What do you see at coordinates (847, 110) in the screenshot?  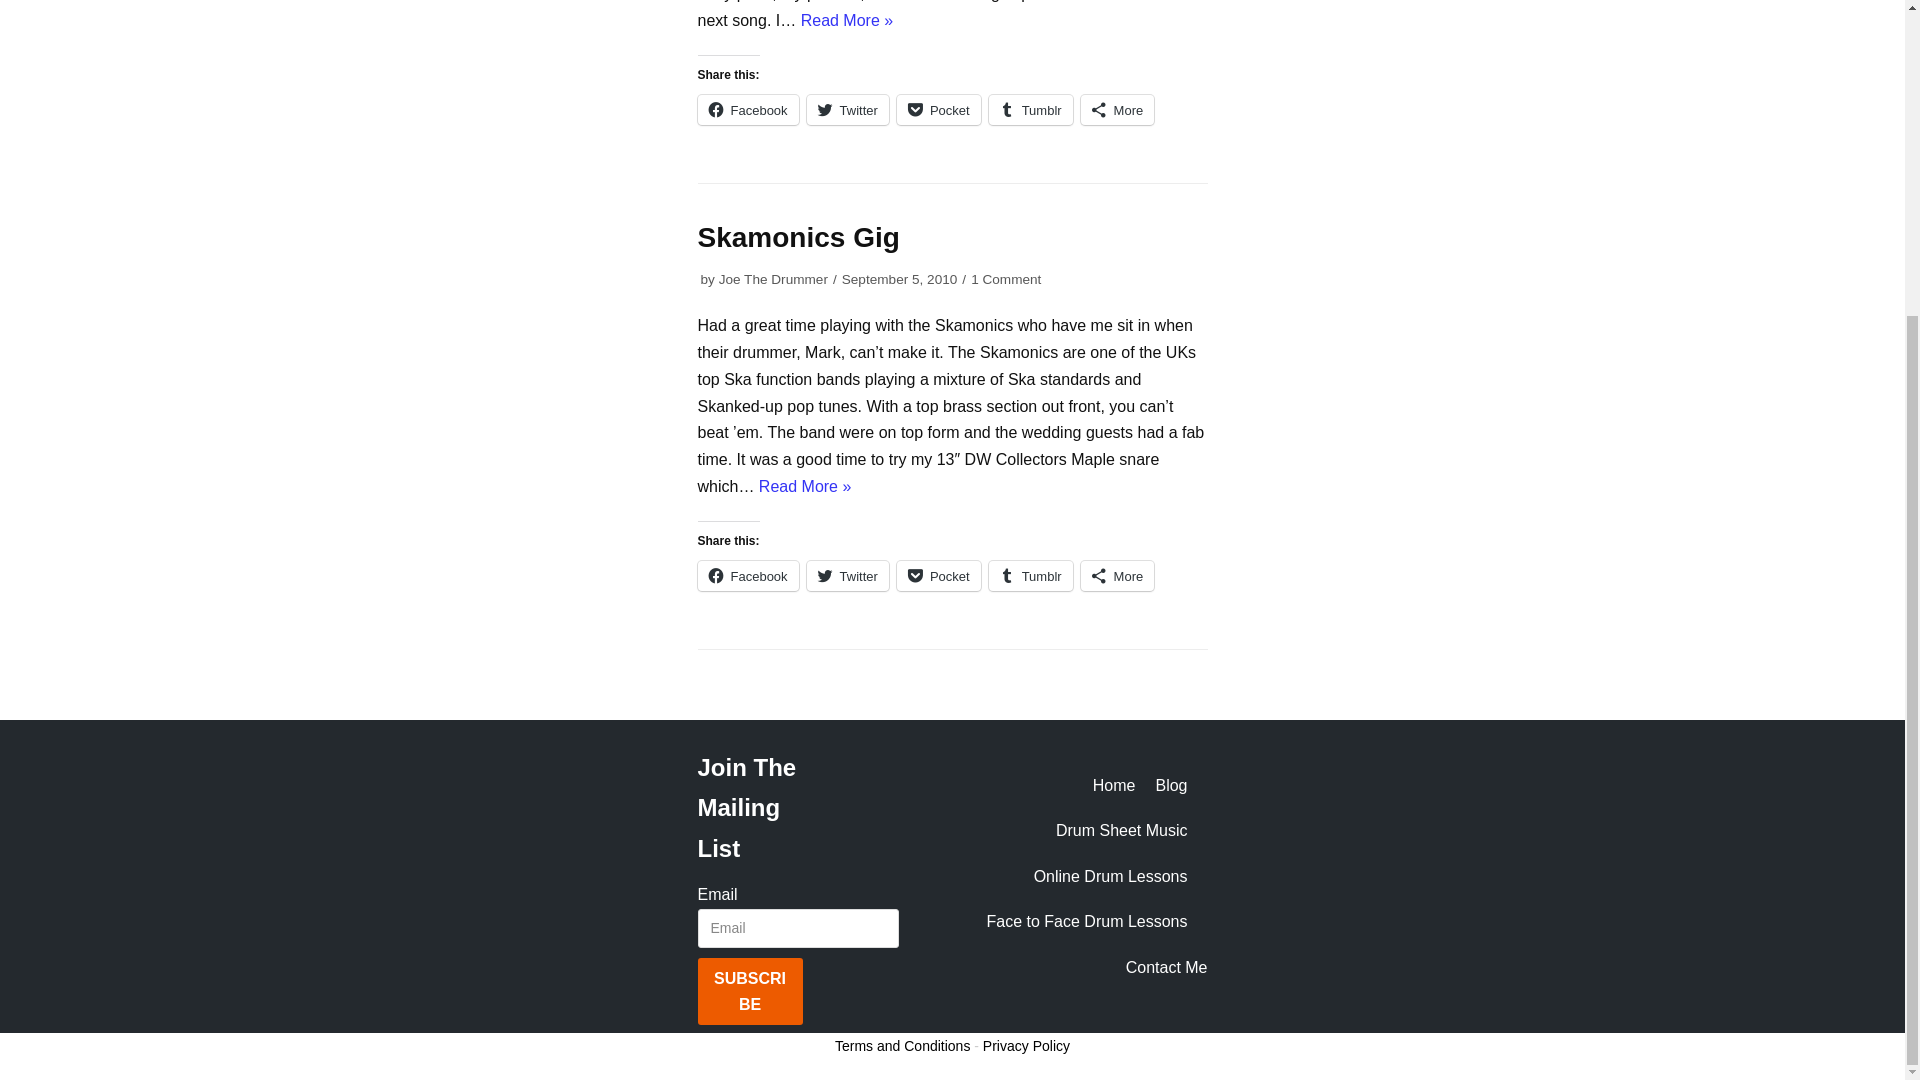 I see `Click to share on Twitter` at bounding box center [847, 110].